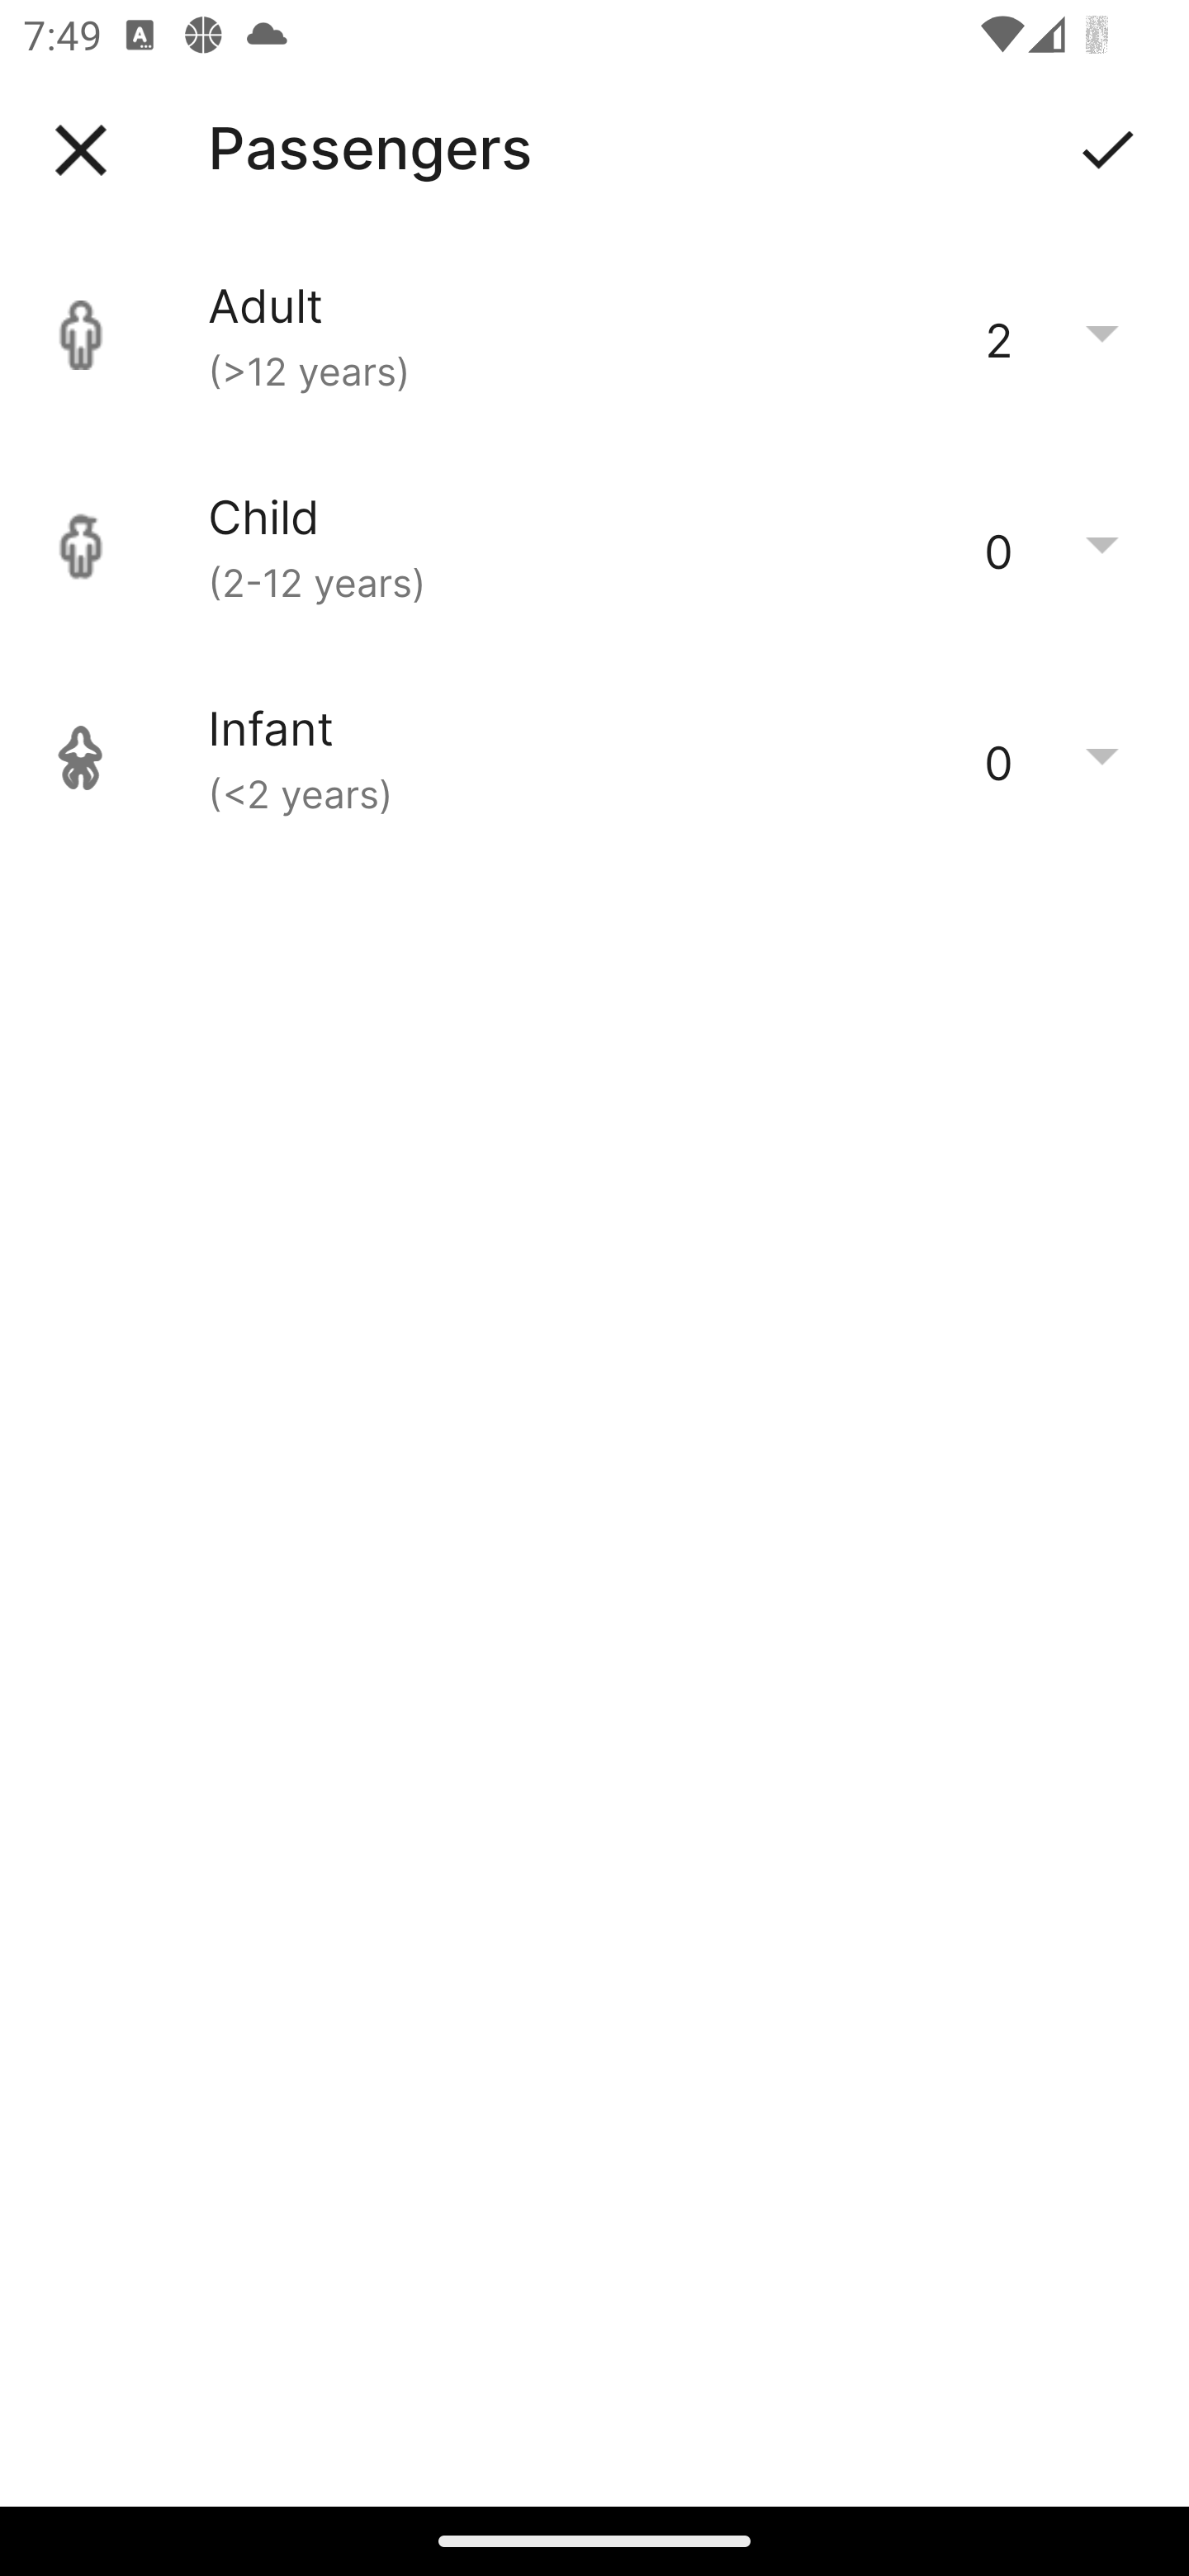 The width and height of the screenshot is (1189, 2576). Describe the element at coordinates (594, 758) in the screenshot. I see `Infant (<2 years) 0` at that location.